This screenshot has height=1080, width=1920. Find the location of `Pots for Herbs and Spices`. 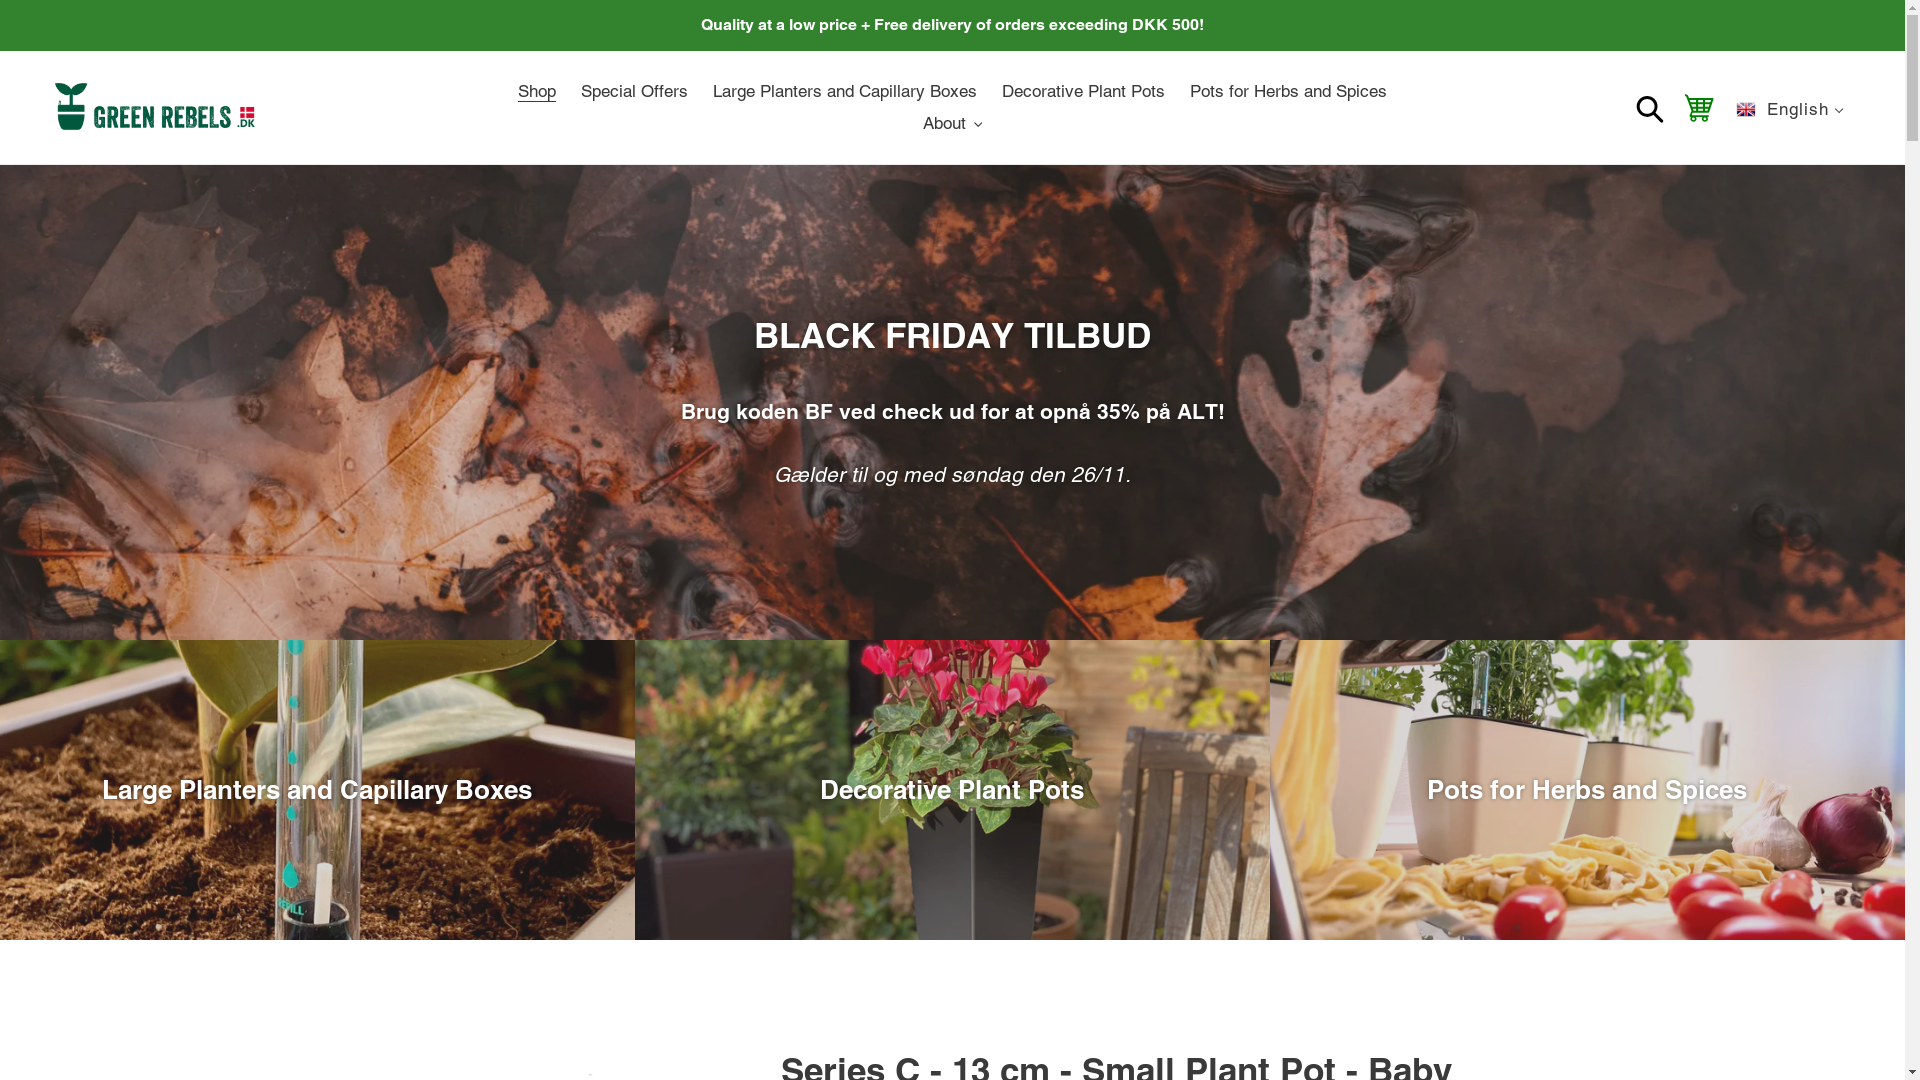

Pots for Herbs and Spices is located at coordinates (1588, 790).